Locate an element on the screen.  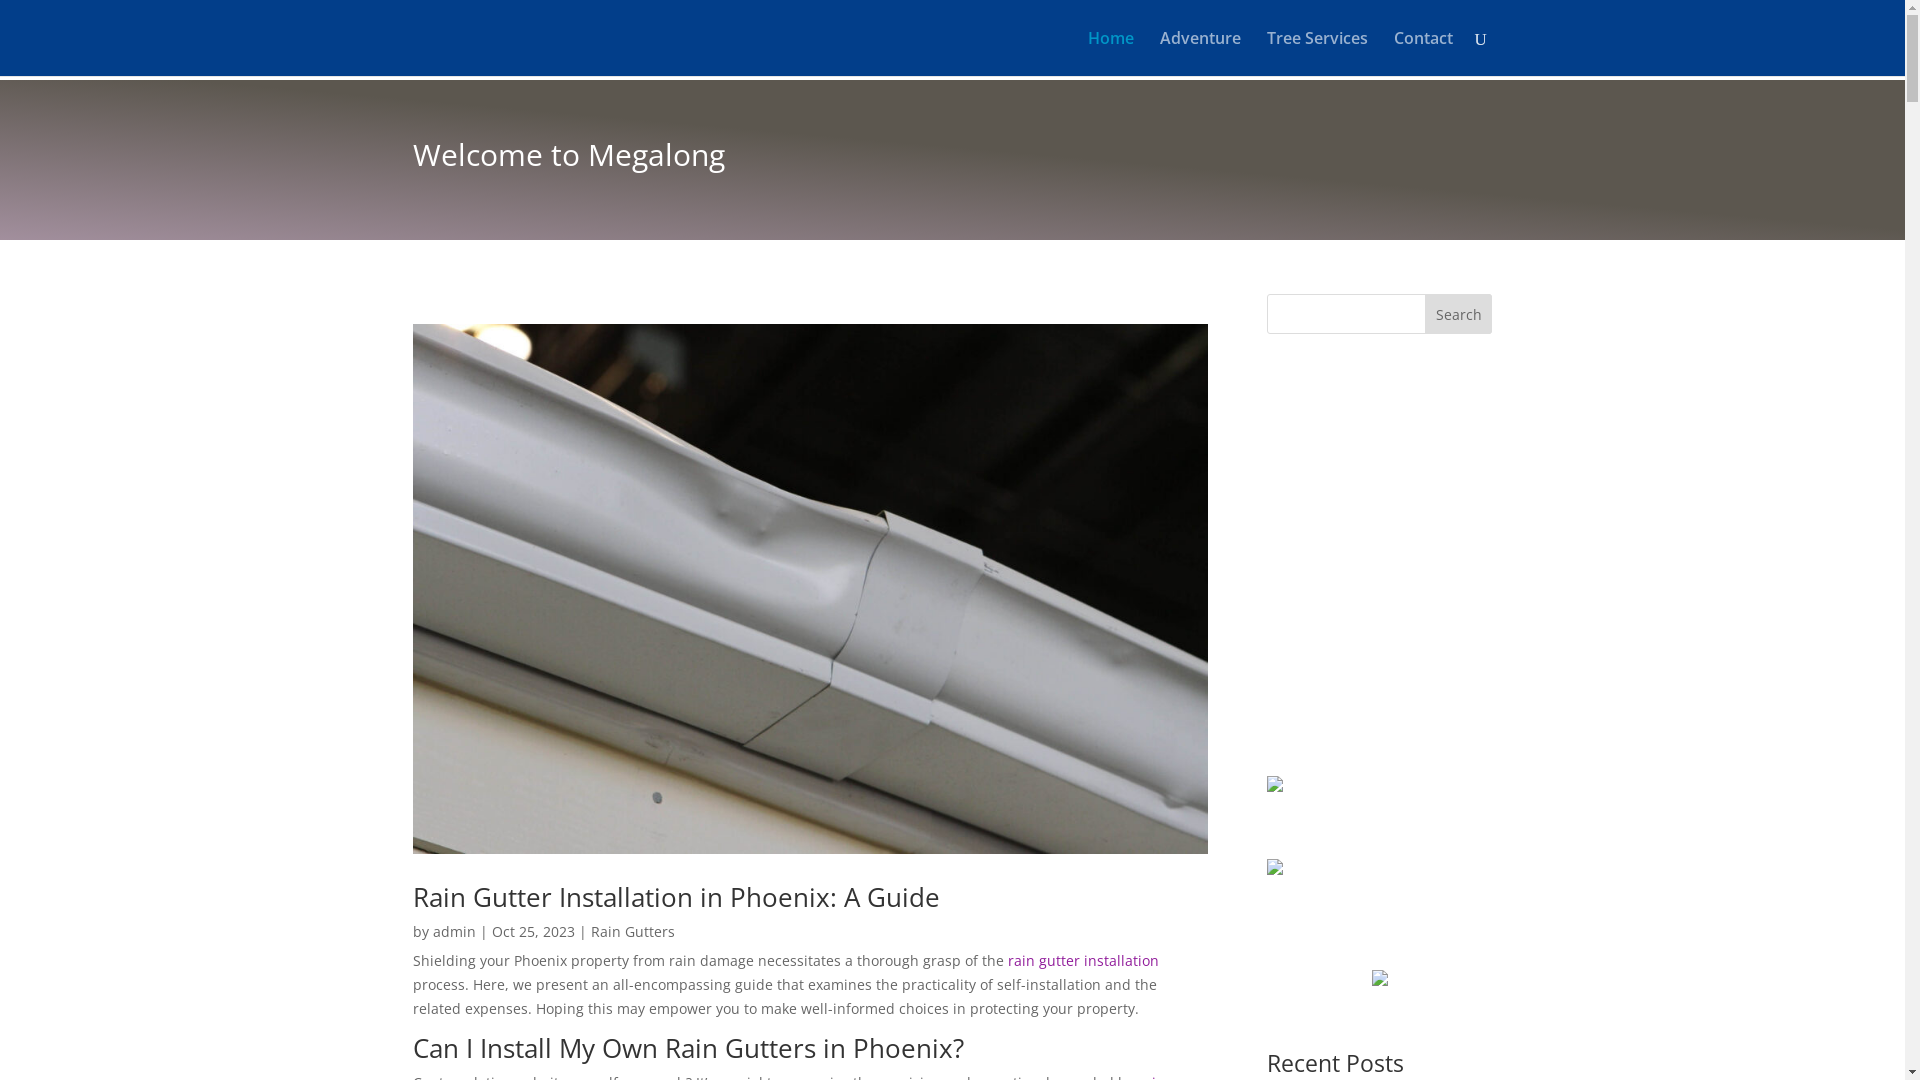
rain gutter installation is located at coordinates (1084, 960).